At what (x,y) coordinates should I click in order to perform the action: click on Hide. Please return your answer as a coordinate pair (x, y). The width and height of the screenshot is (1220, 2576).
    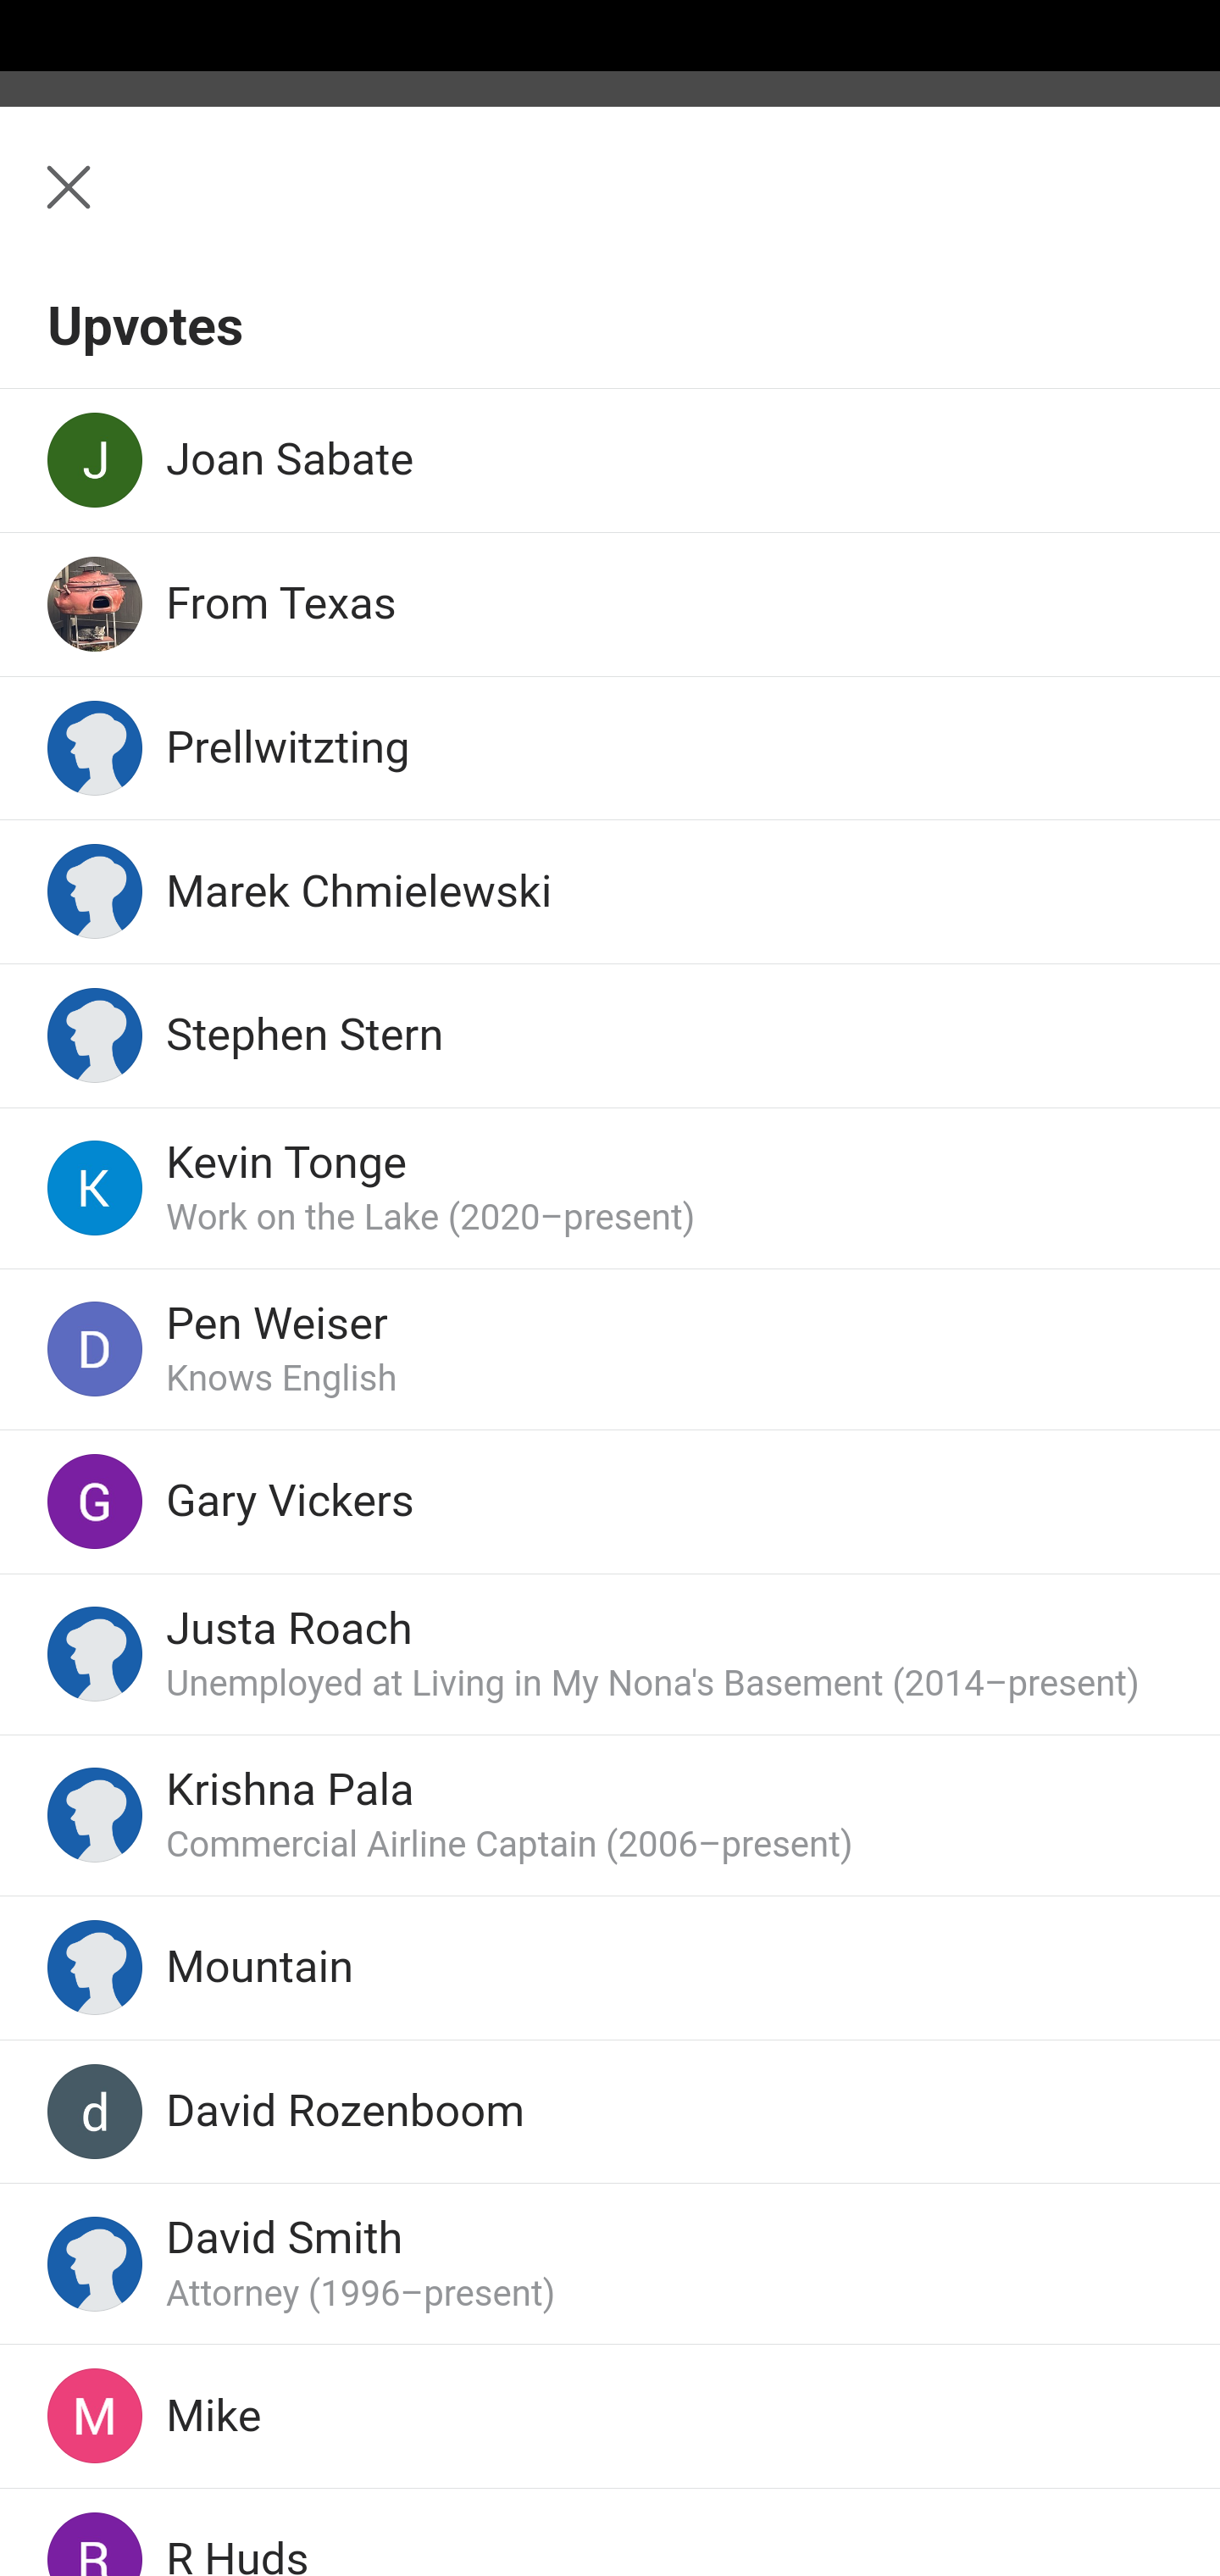
    Looking at the image, I should click on (1149, 2561).